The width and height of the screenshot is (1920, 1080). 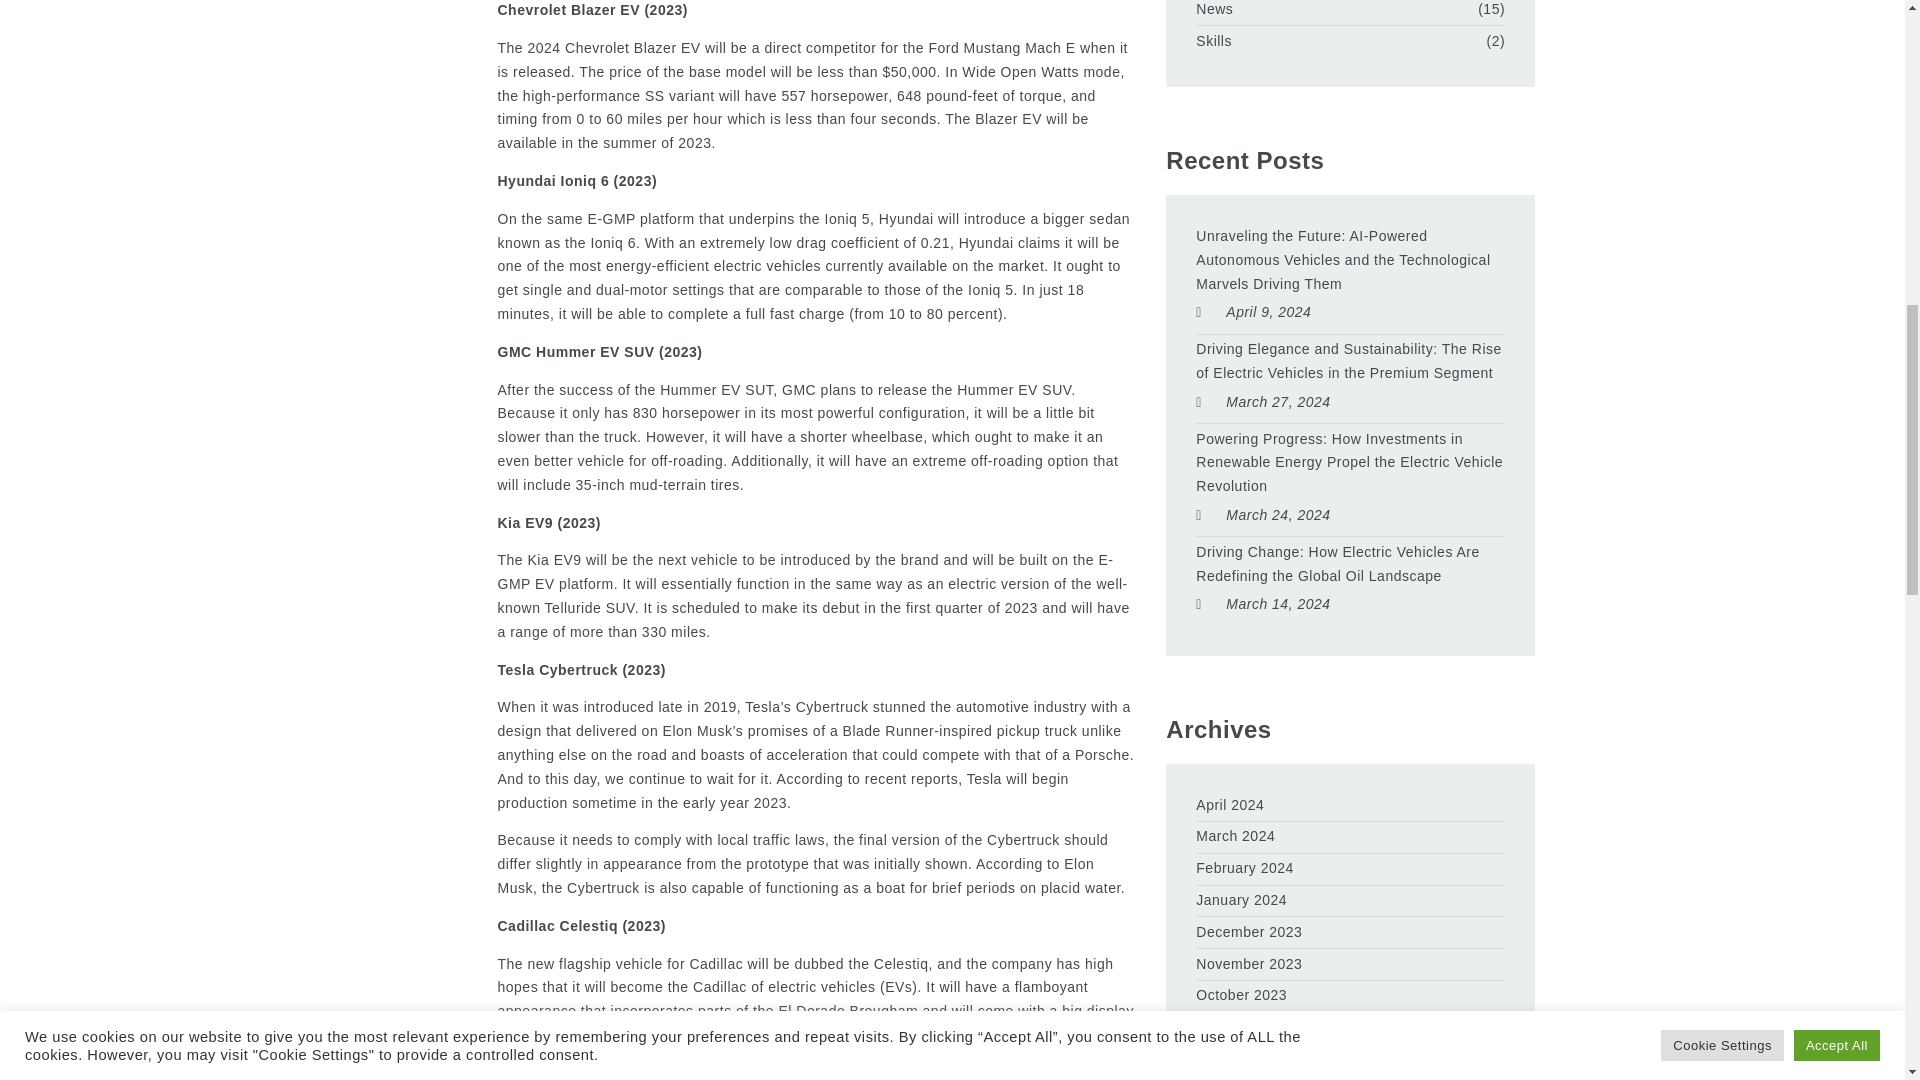 What do you see at coordinates (1214, 42) in the screenshot?
I see `Skills` at bounding box center [1214, 42].